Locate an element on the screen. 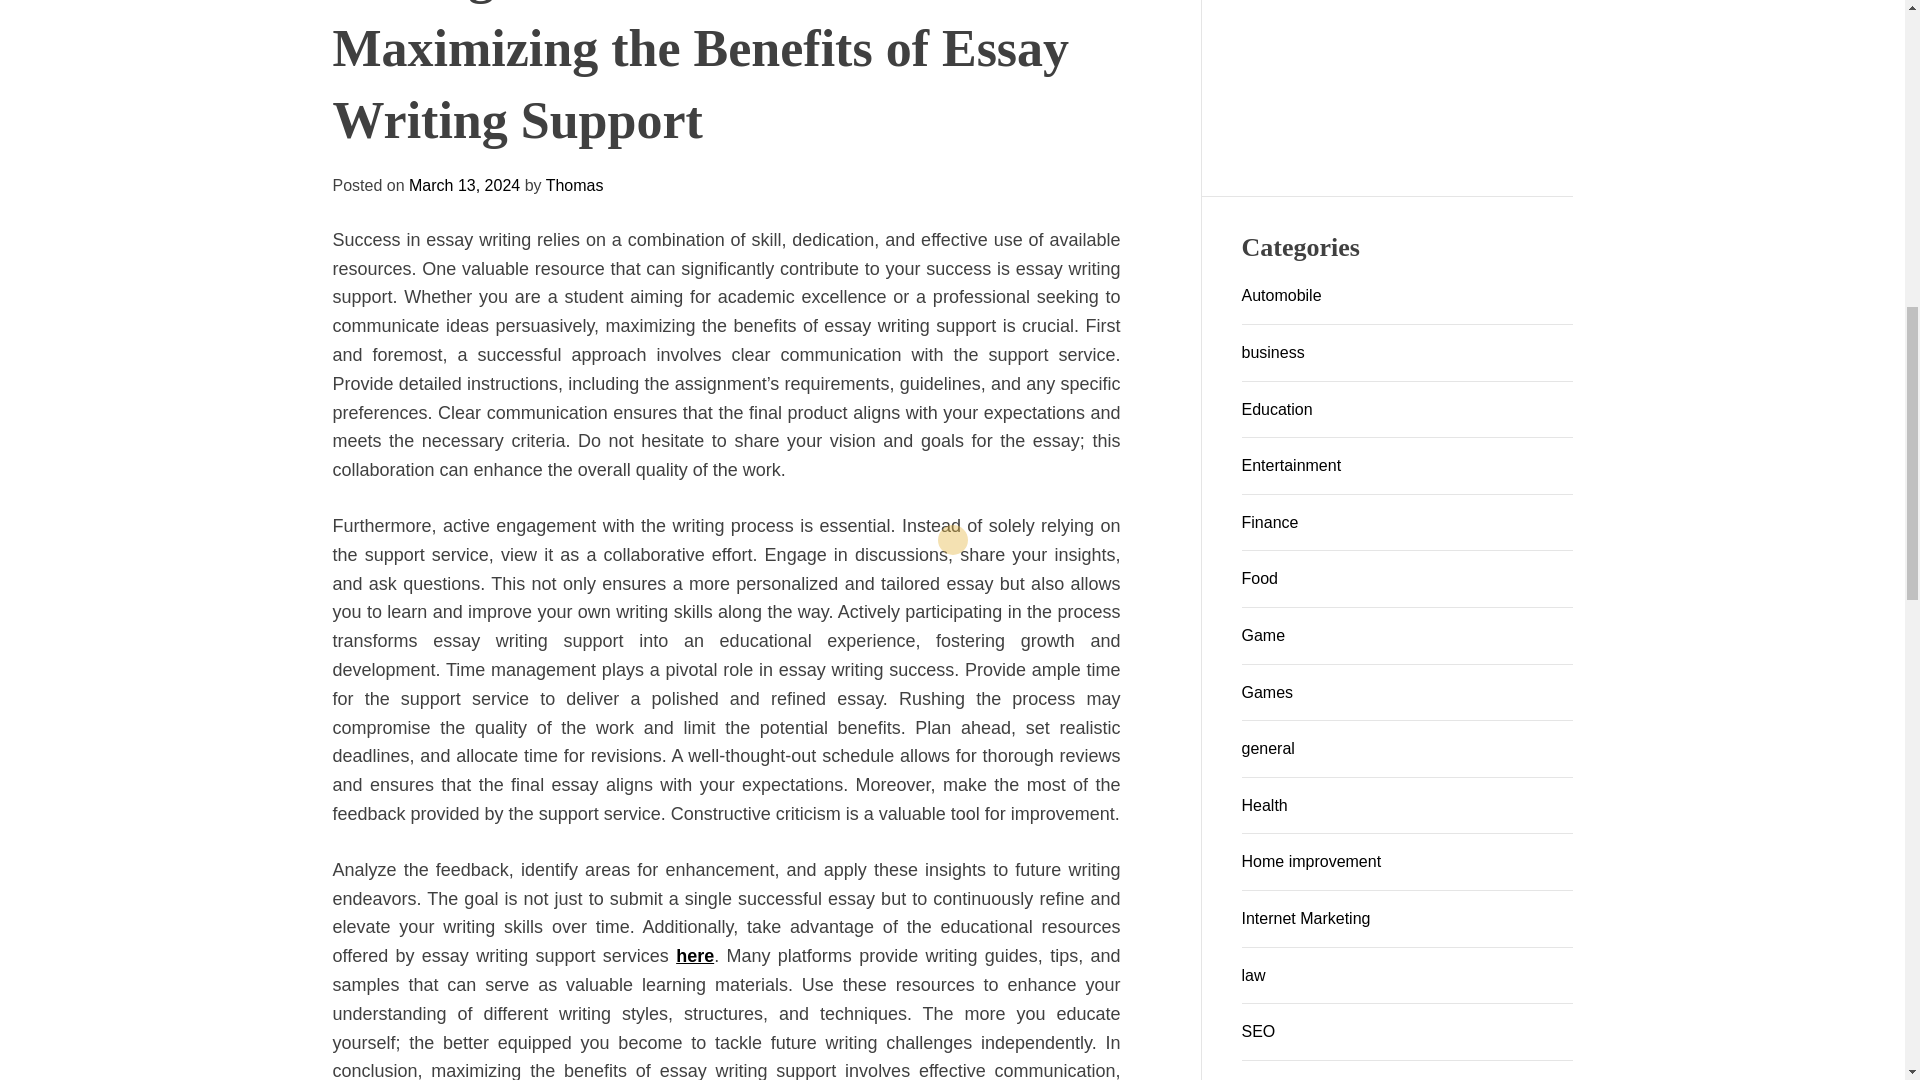  Entertainment is located at coordinates (1292, 465).